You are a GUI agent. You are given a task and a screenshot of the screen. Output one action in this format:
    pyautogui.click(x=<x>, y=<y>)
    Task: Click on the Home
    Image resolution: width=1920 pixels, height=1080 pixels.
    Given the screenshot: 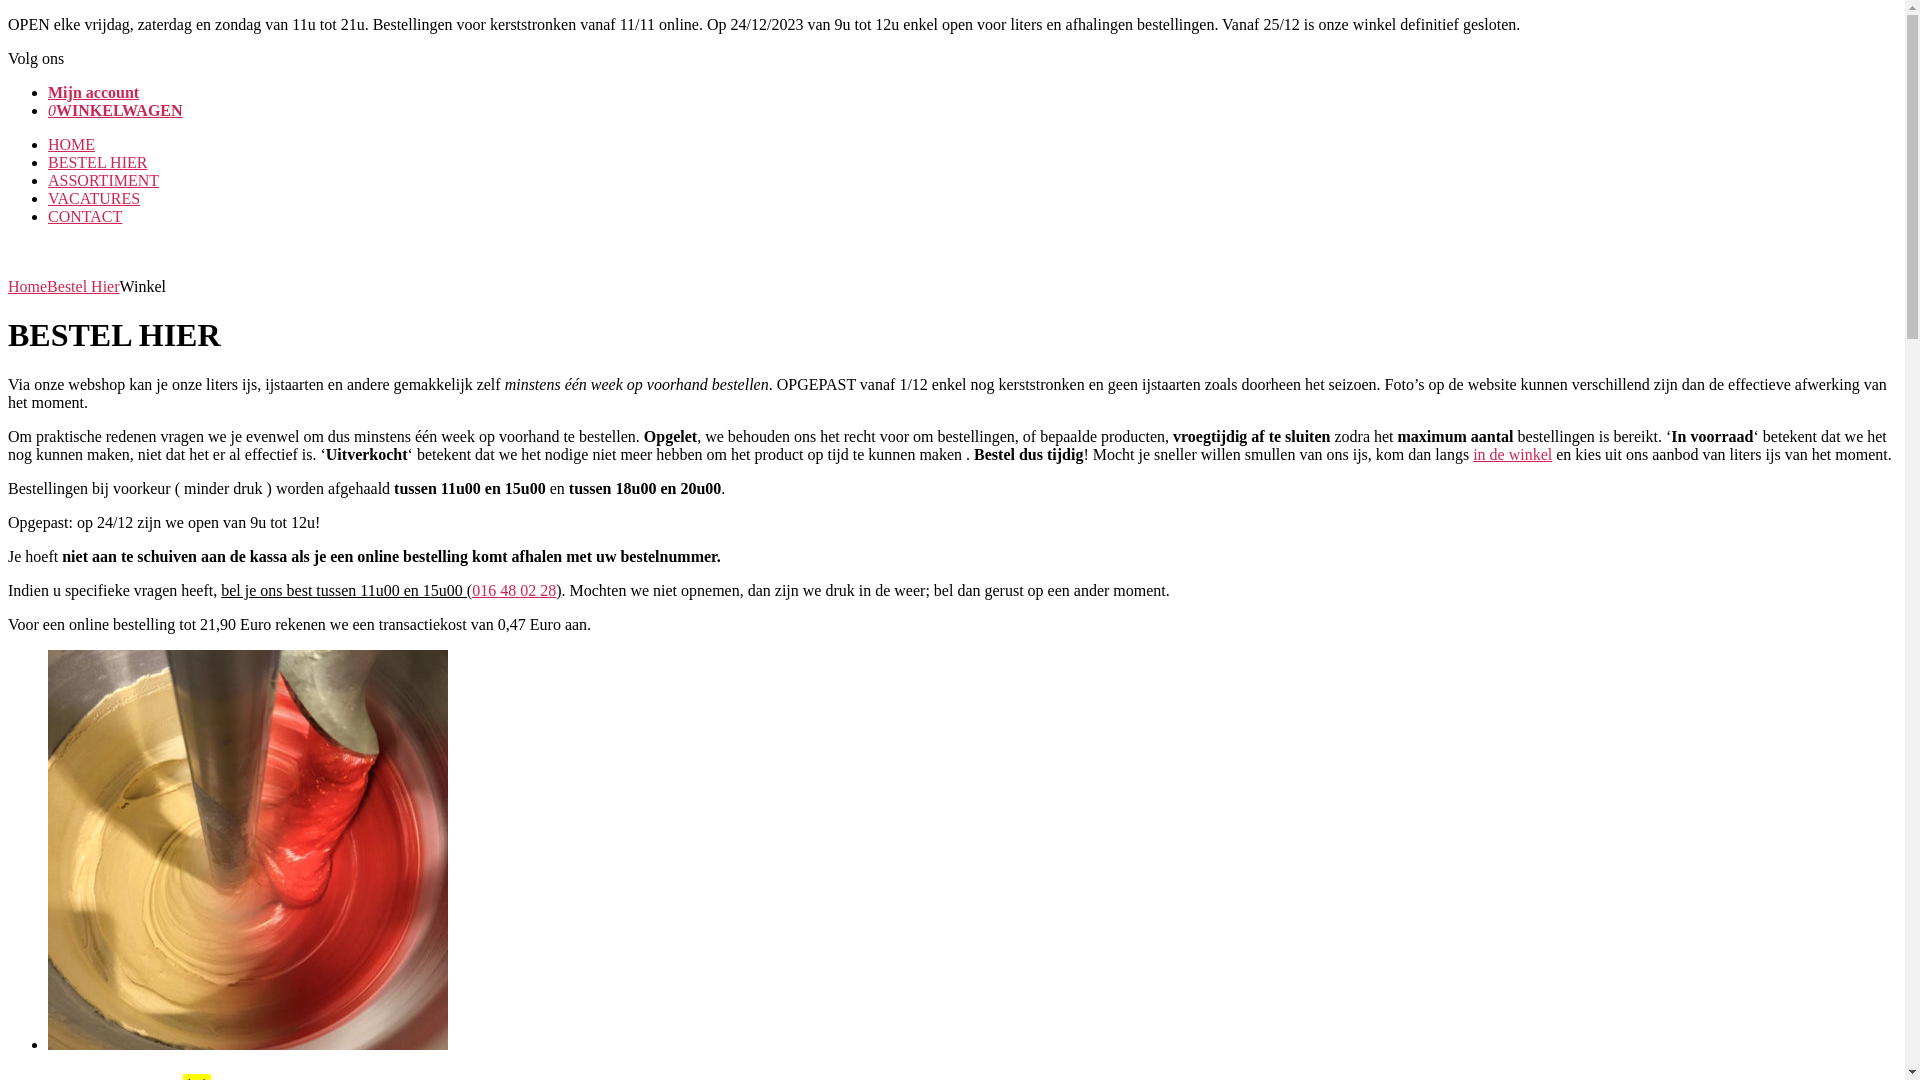 What is the action you would take?
    pyautogui.click(x=28, y=286)
    